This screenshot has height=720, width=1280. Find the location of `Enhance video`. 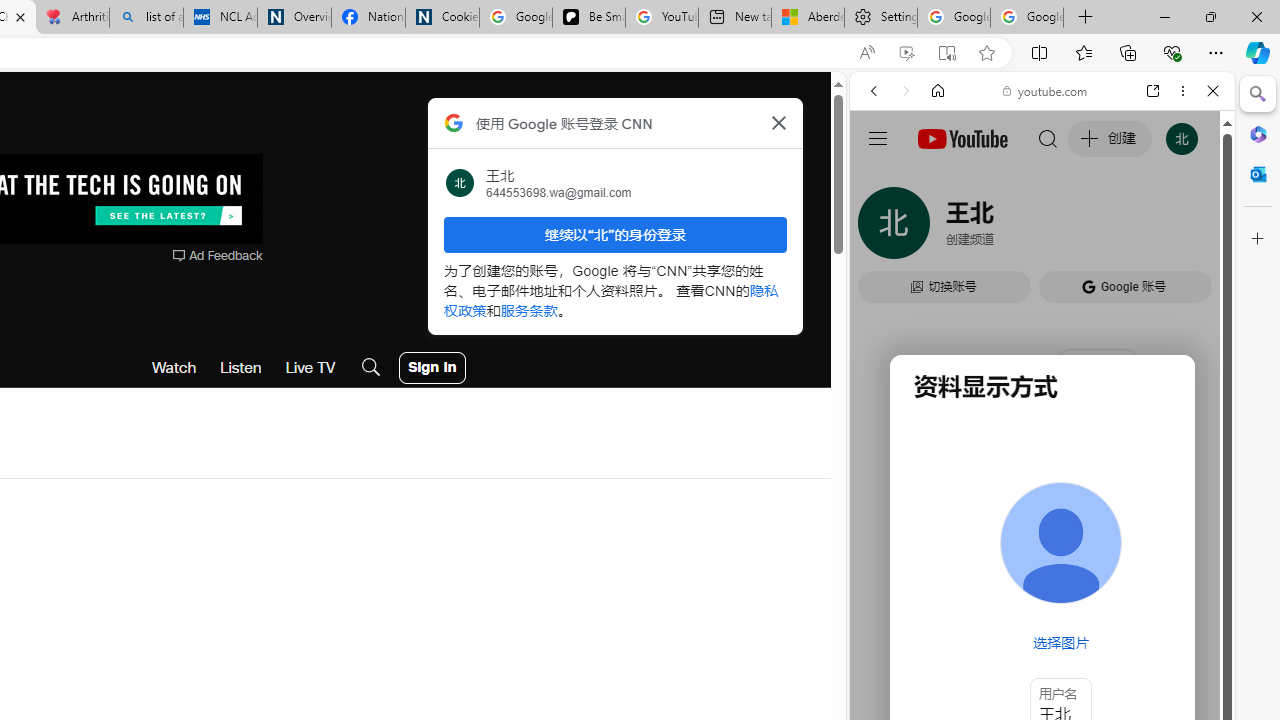

Enhance video is located at coordinates (906, 53).